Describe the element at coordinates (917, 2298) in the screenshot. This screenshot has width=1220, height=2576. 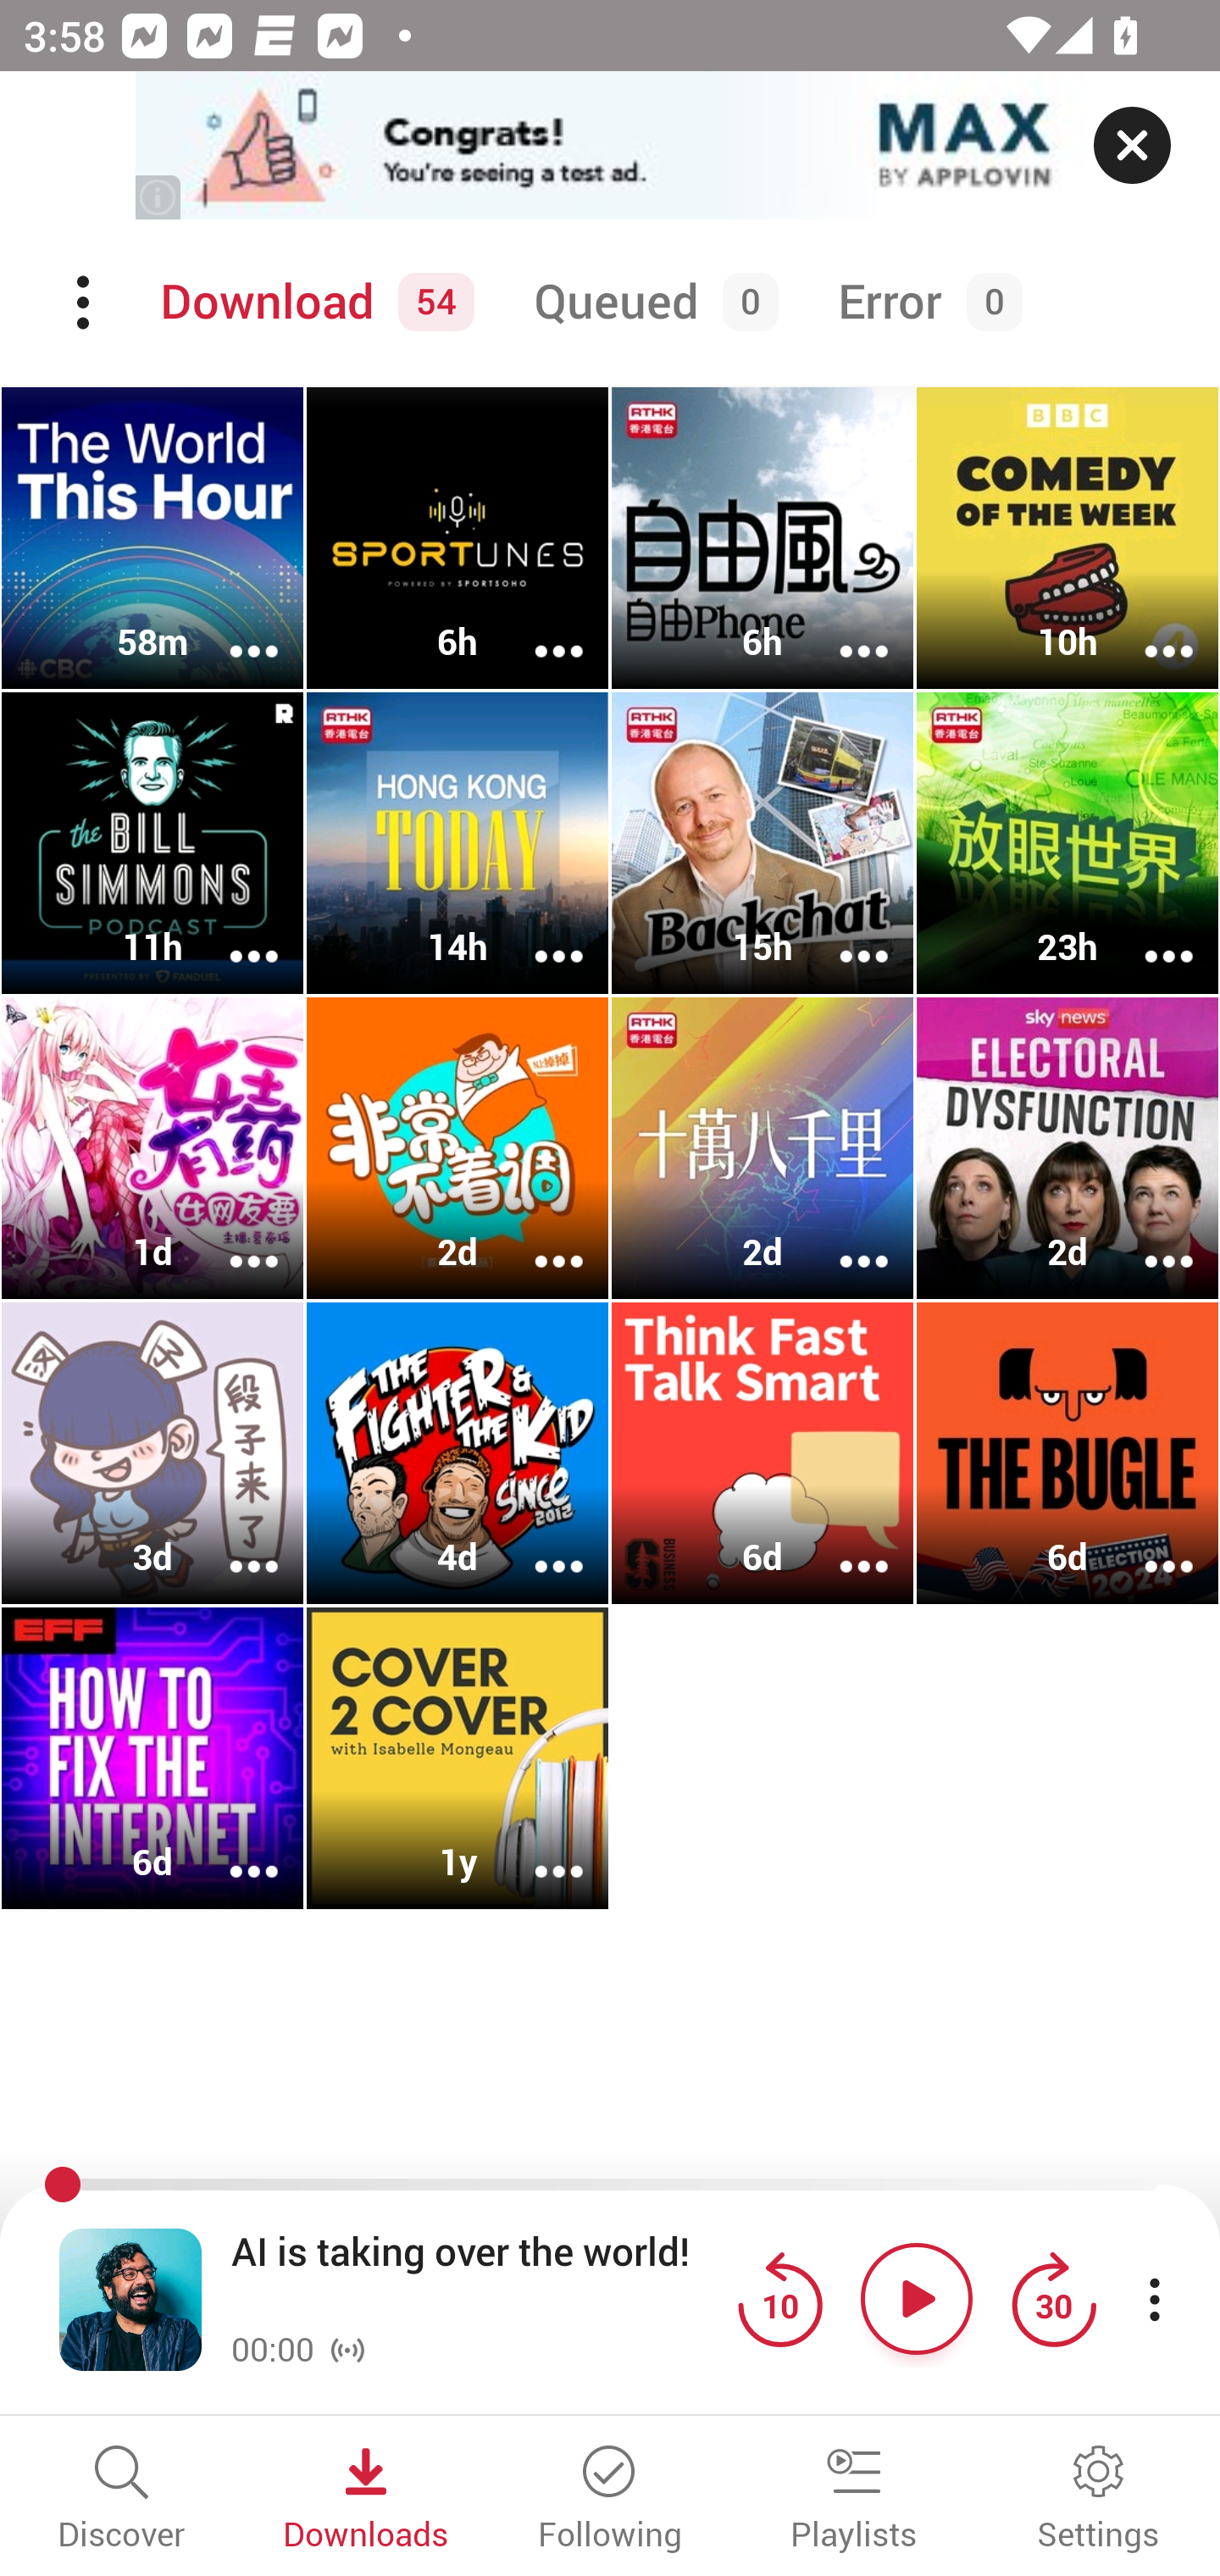
I see `Play button` at that location.